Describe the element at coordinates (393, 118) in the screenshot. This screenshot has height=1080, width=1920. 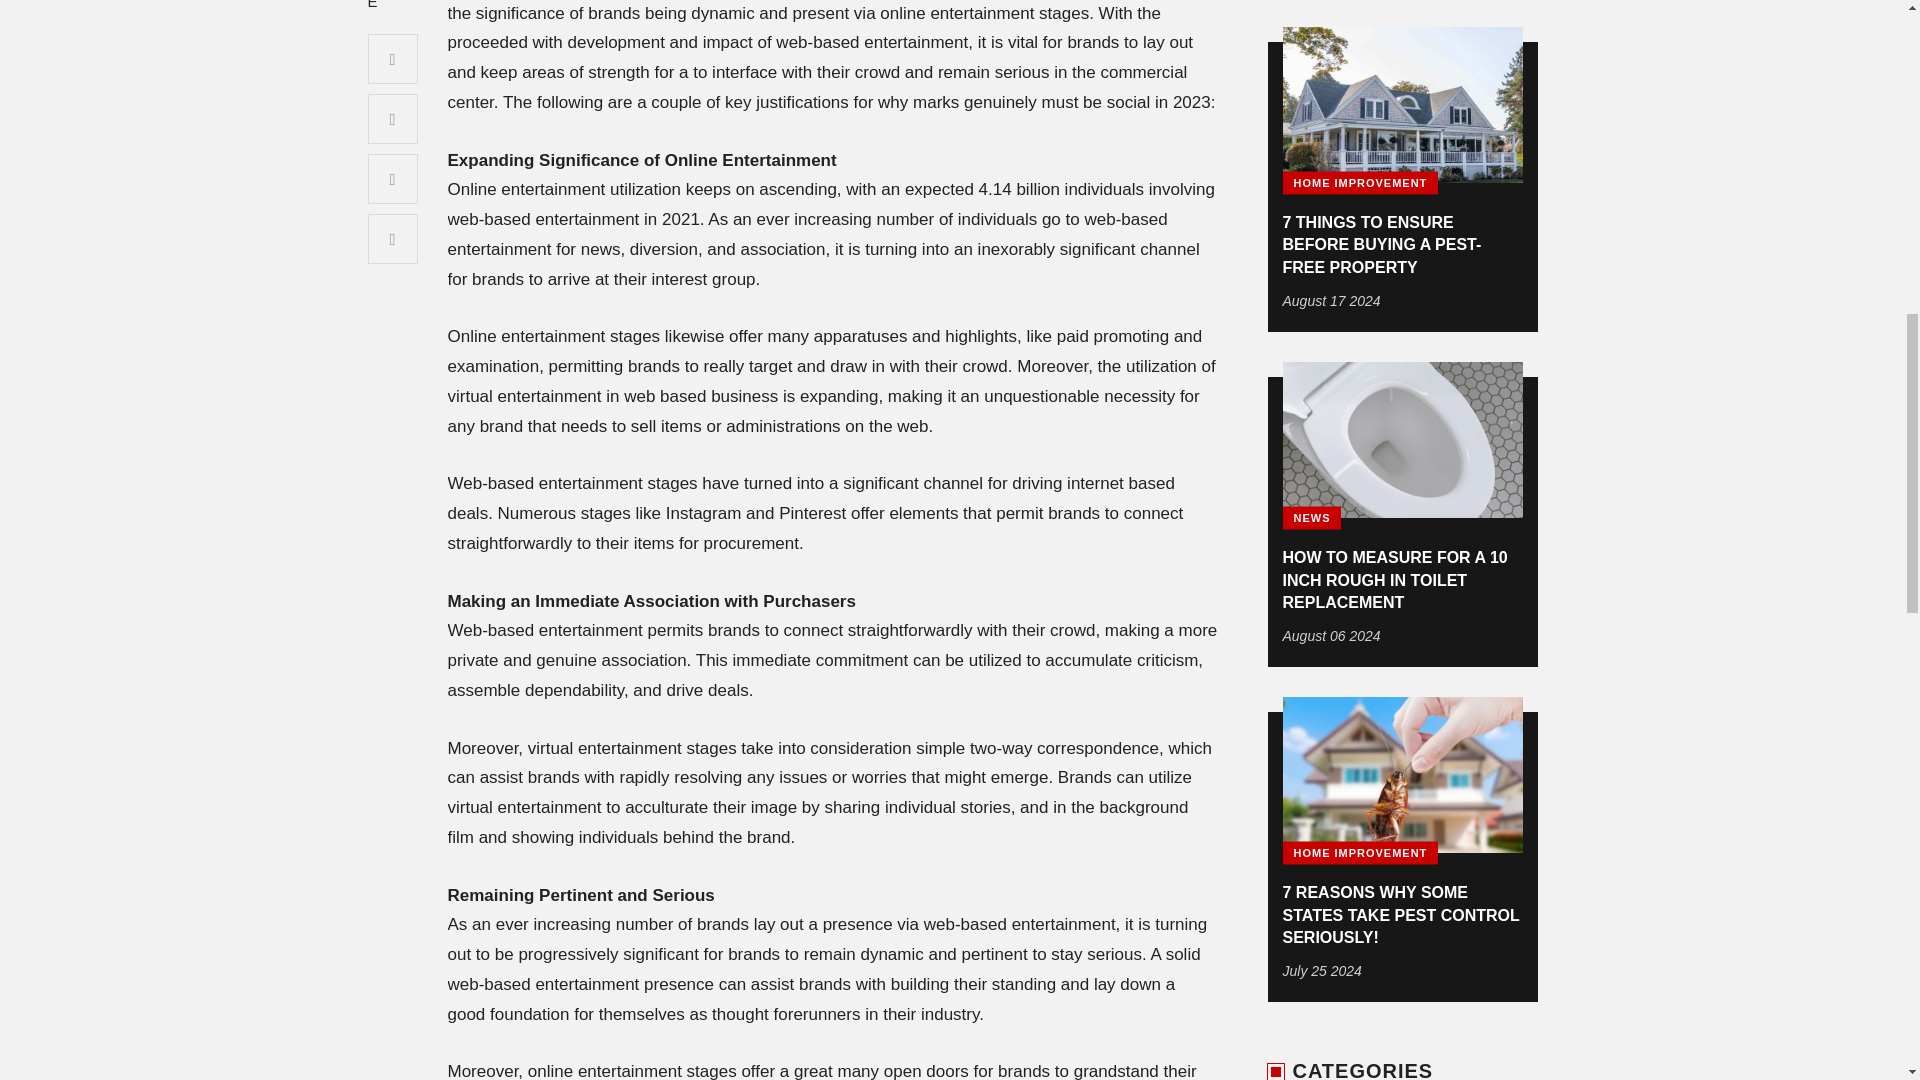
I see `Share on Twitter` at that location.